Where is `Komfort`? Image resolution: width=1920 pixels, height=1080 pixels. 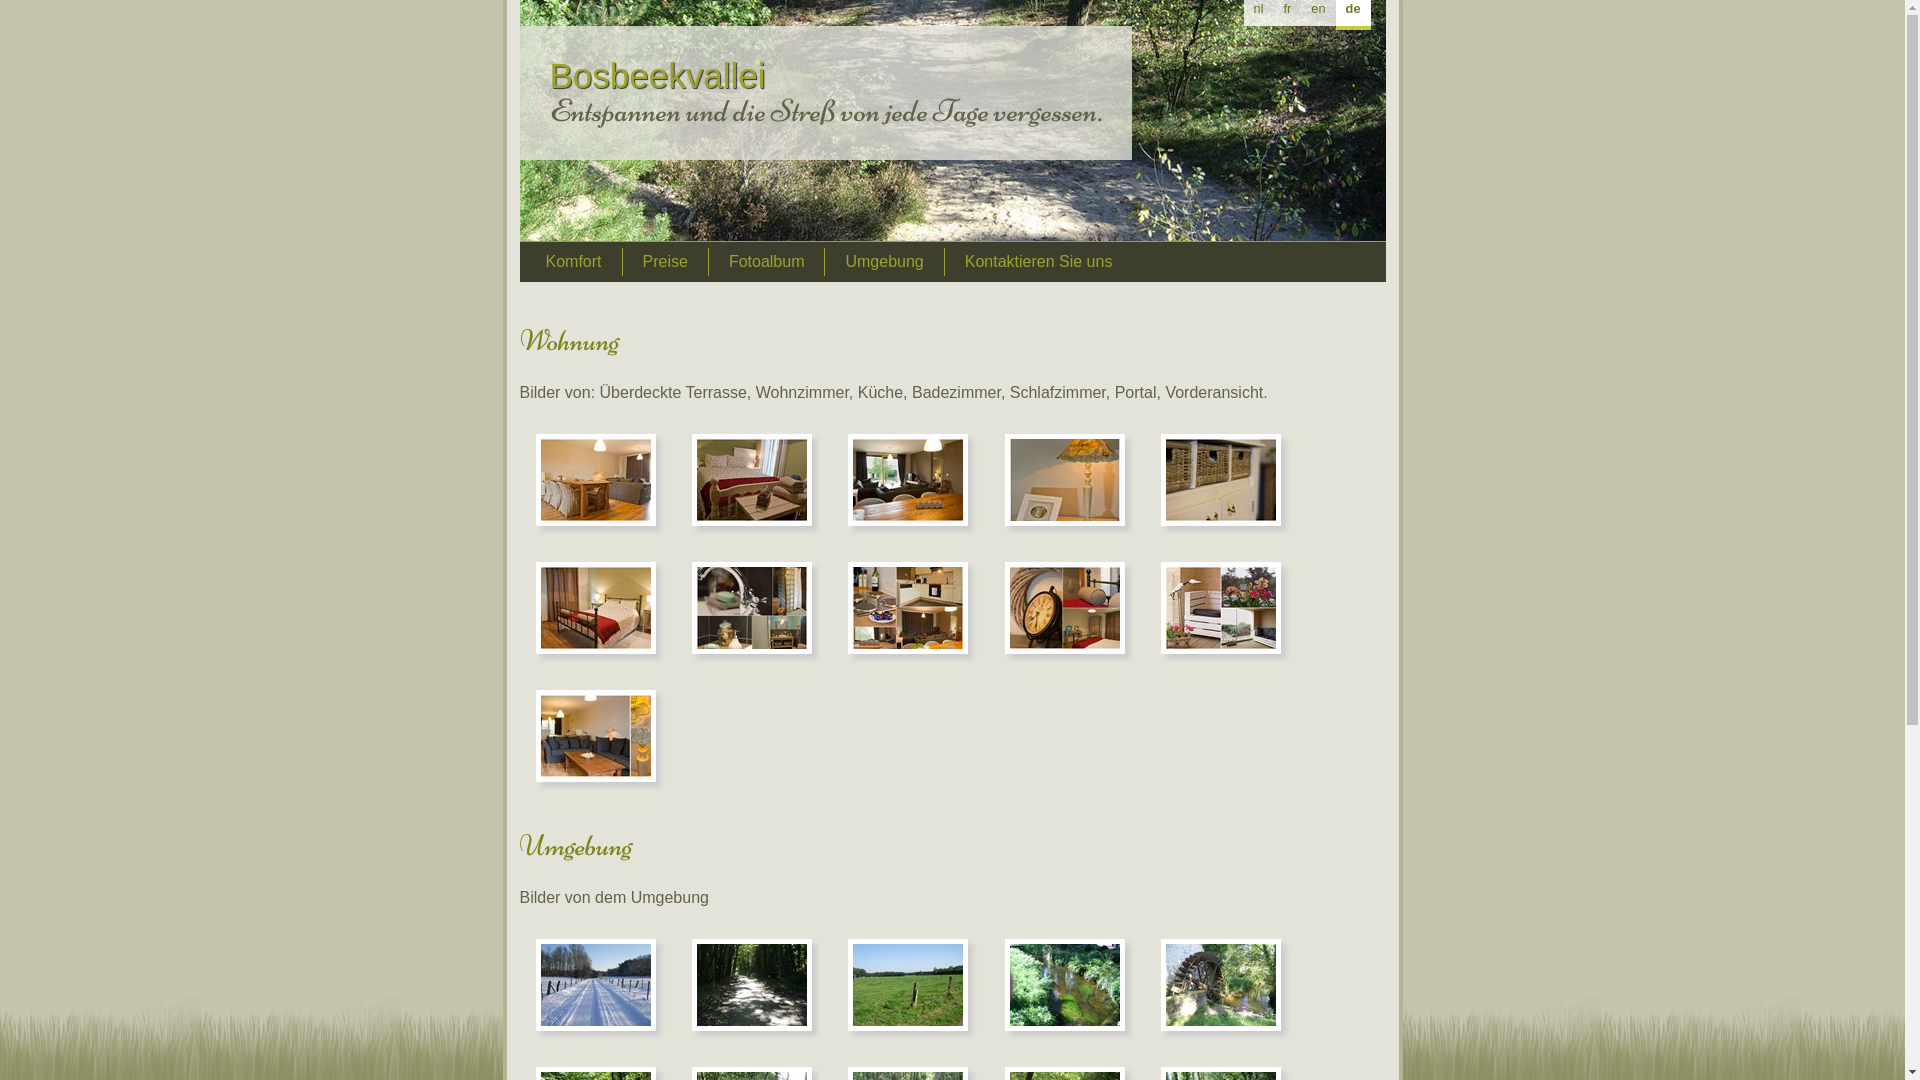 Komfort is located at coordinates (573, 262).